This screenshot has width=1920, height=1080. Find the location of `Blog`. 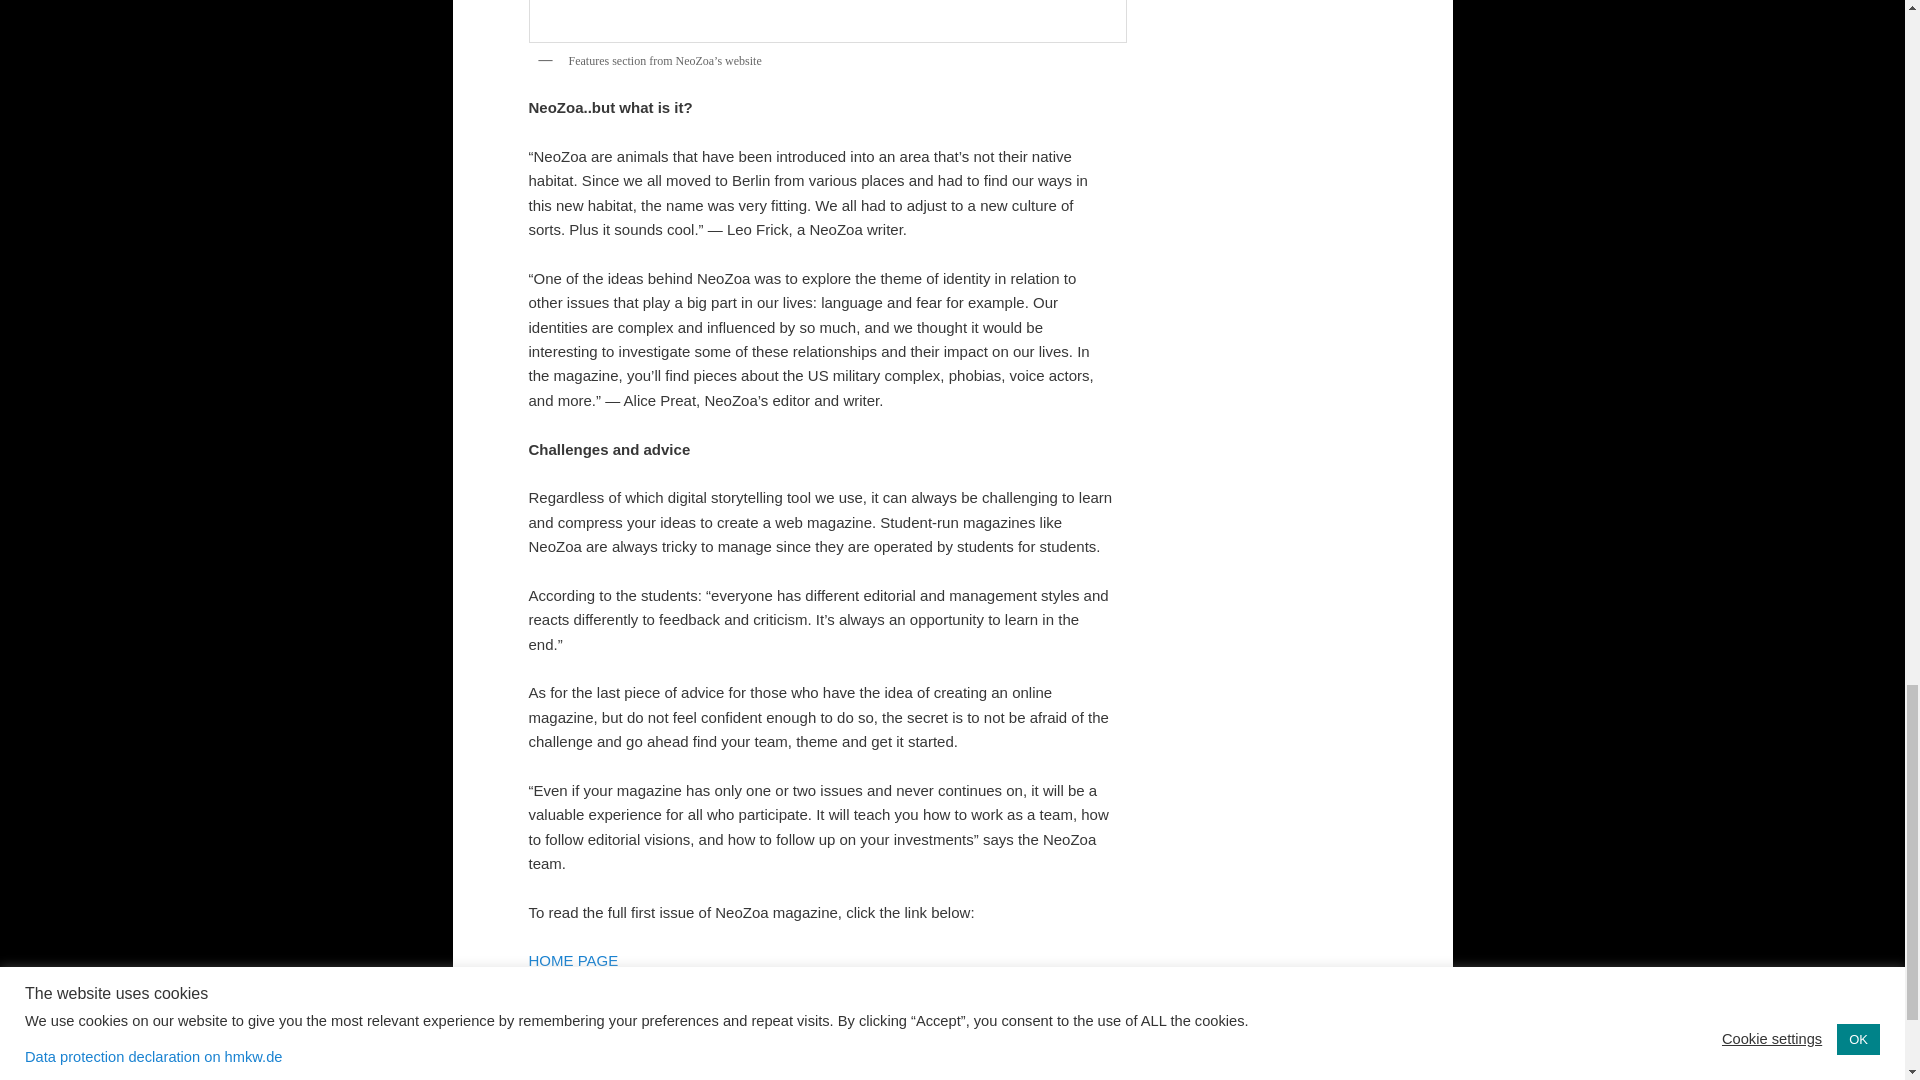

Blog is located at coordinates (594, 1007).